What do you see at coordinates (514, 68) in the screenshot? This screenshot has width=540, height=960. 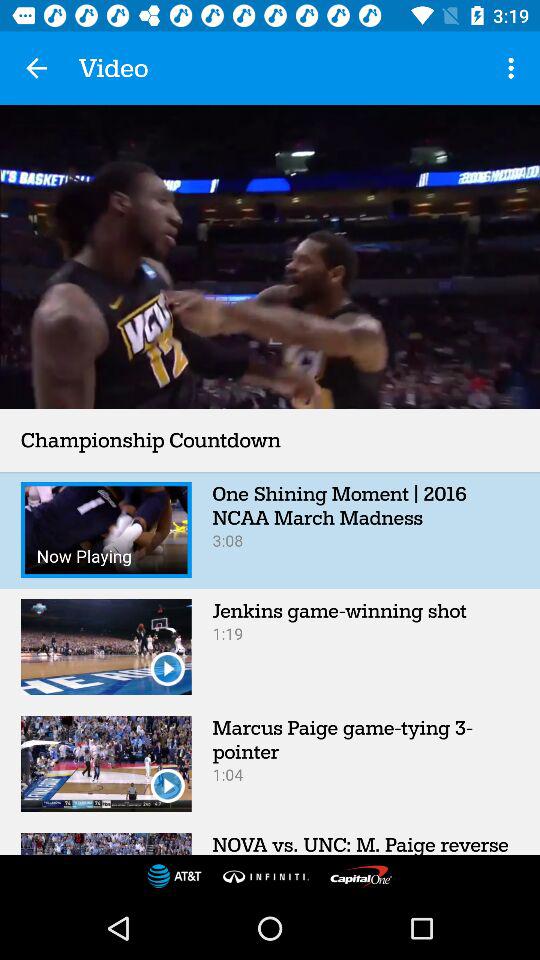 I see `turn off icon to the right of the video icon` at bounding box center [514, 68].